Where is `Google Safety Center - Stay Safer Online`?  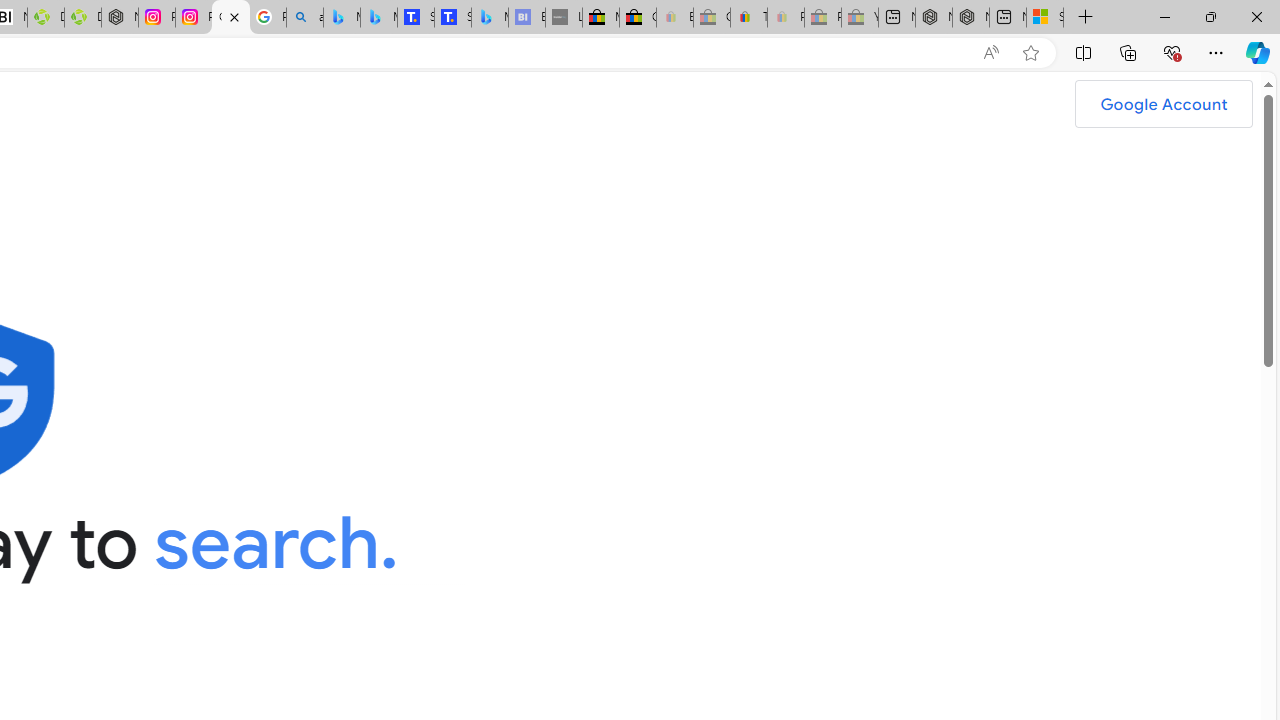
Google Safety Center - Stay Safer Online is located at coordinates (230, 18).